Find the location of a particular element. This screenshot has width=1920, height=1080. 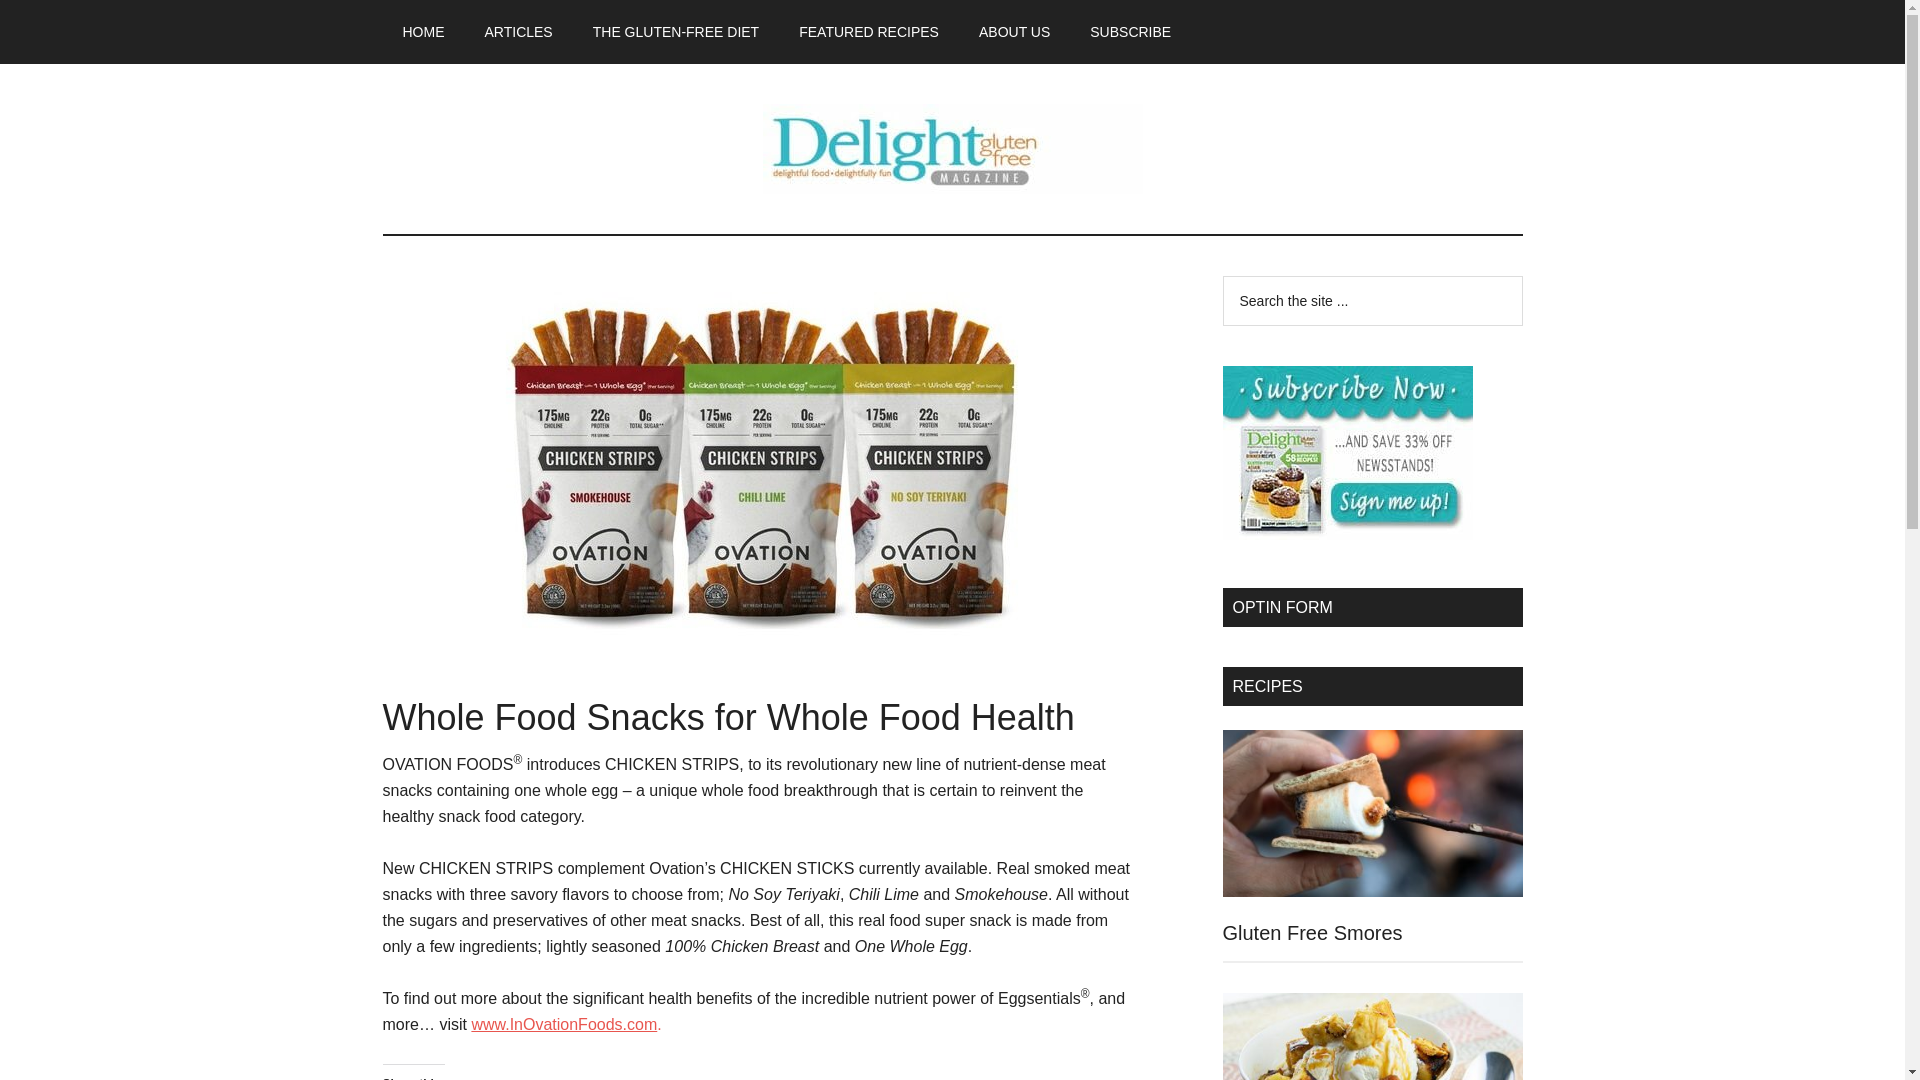

ARTICLES is located at coordinates (518, 32).